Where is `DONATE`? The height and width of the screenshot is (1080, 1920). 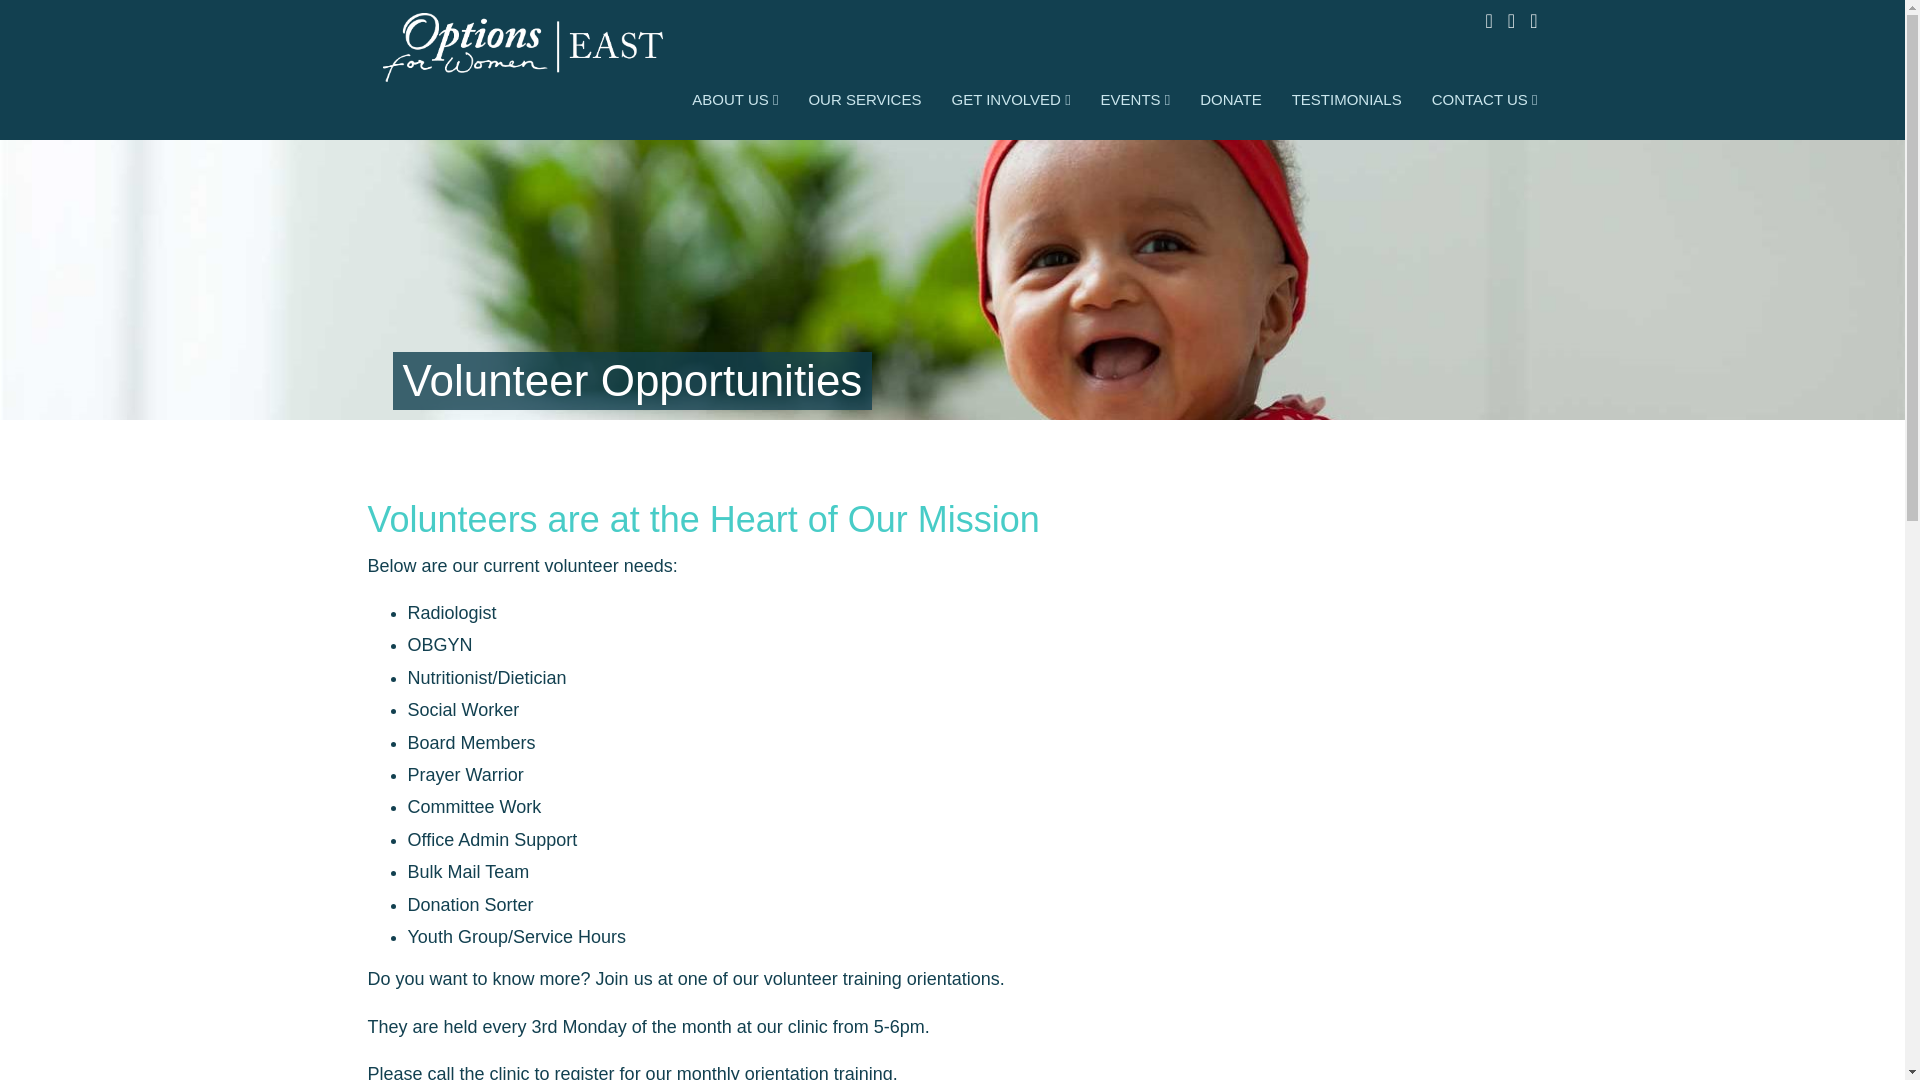 DONATE is located at coordinates (1230, 104).